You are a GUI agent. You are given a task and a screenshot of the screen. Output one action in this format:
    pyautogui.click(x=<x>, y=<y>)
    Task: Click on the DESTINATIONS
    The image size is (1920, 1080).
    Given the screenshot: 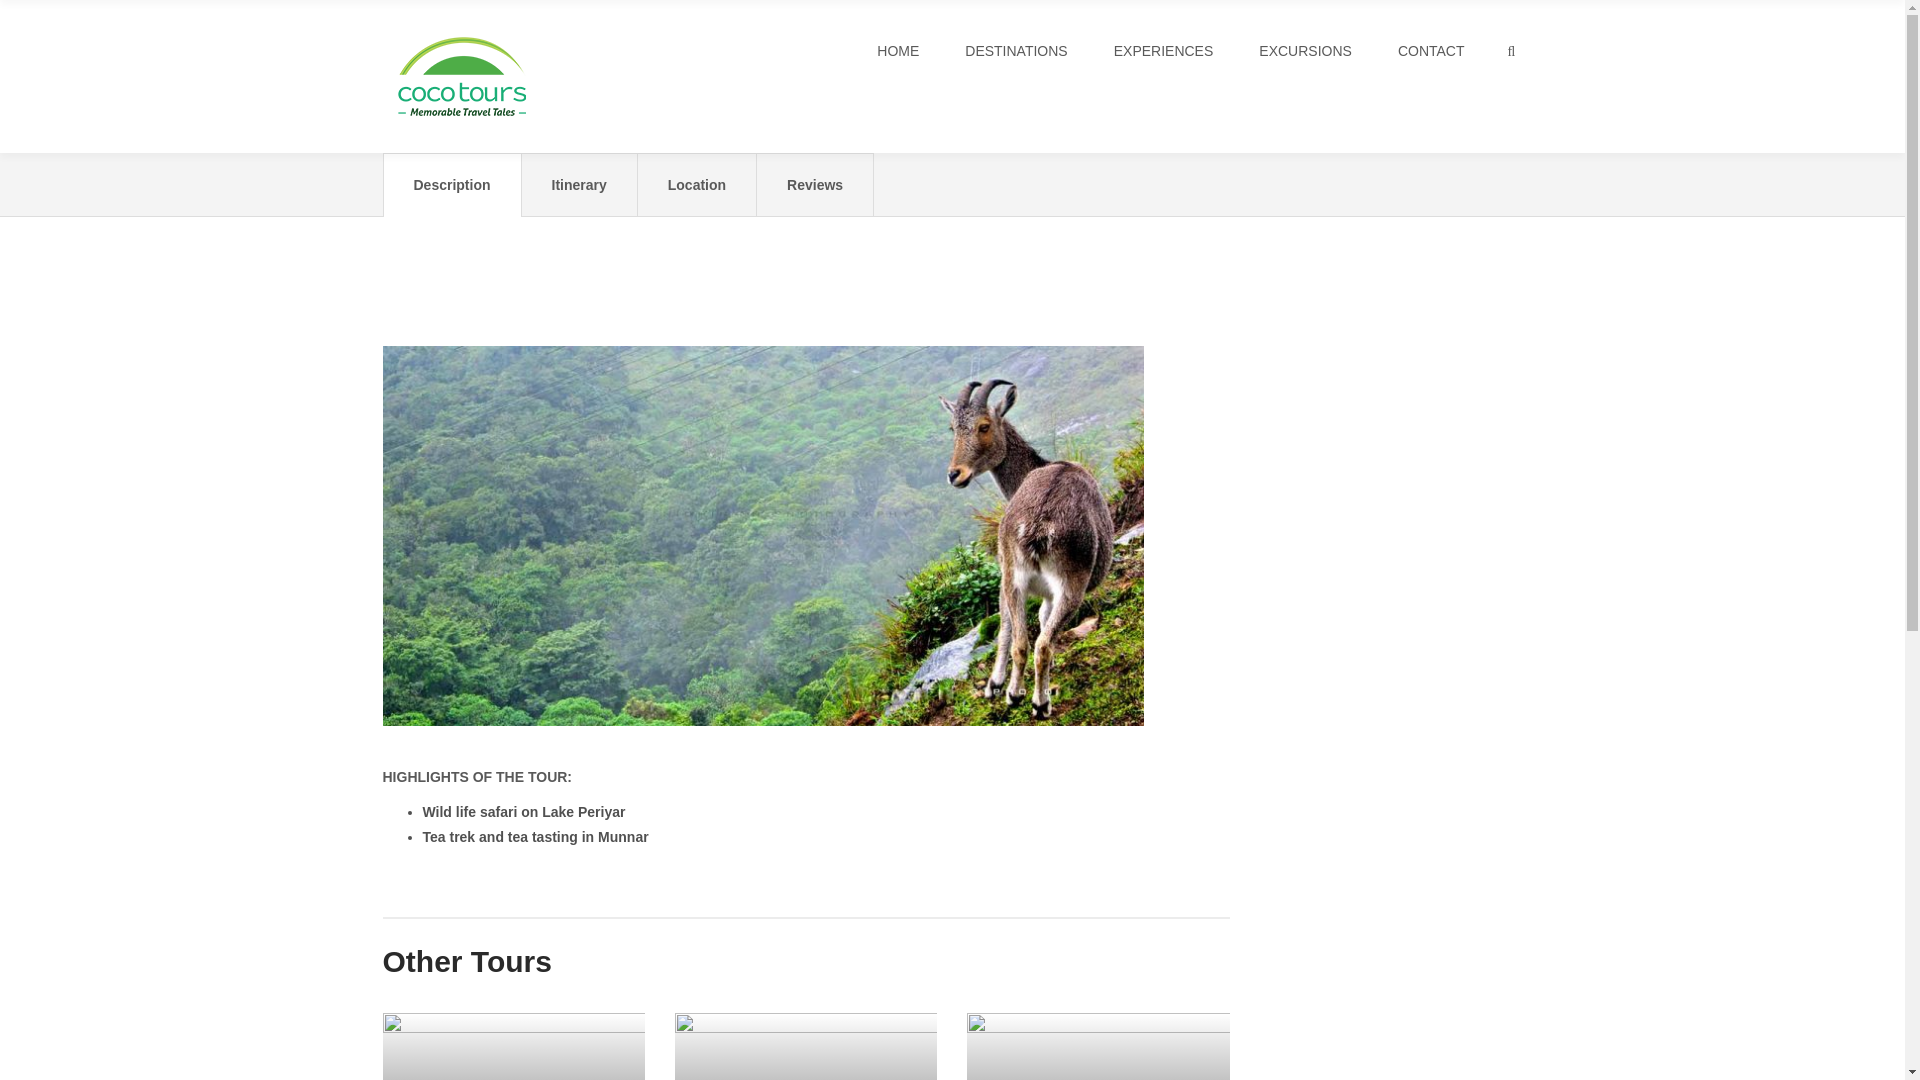 What is the action you would take?
    pyautogui.click(x=1016, y=50)
    